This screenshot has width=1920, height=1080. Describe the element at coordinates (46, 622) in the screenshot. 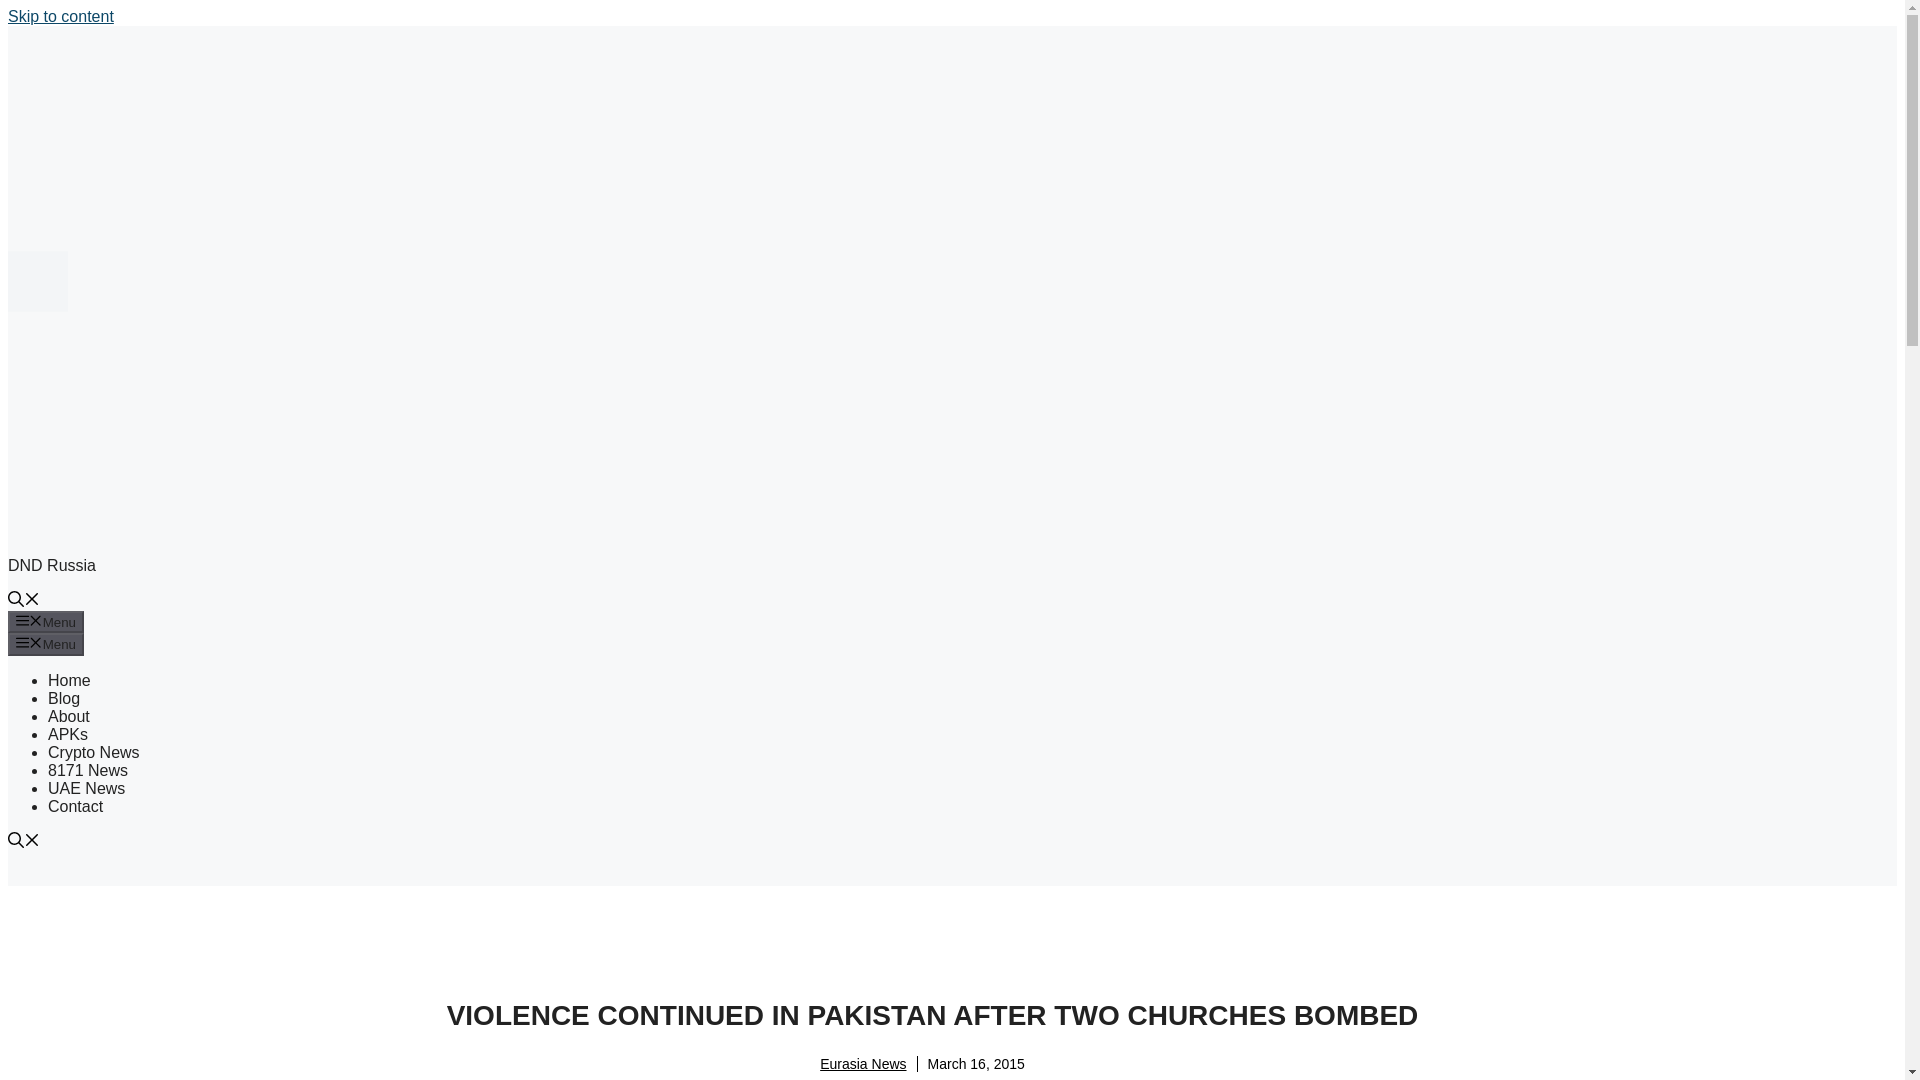

I see `Menu` at that location.